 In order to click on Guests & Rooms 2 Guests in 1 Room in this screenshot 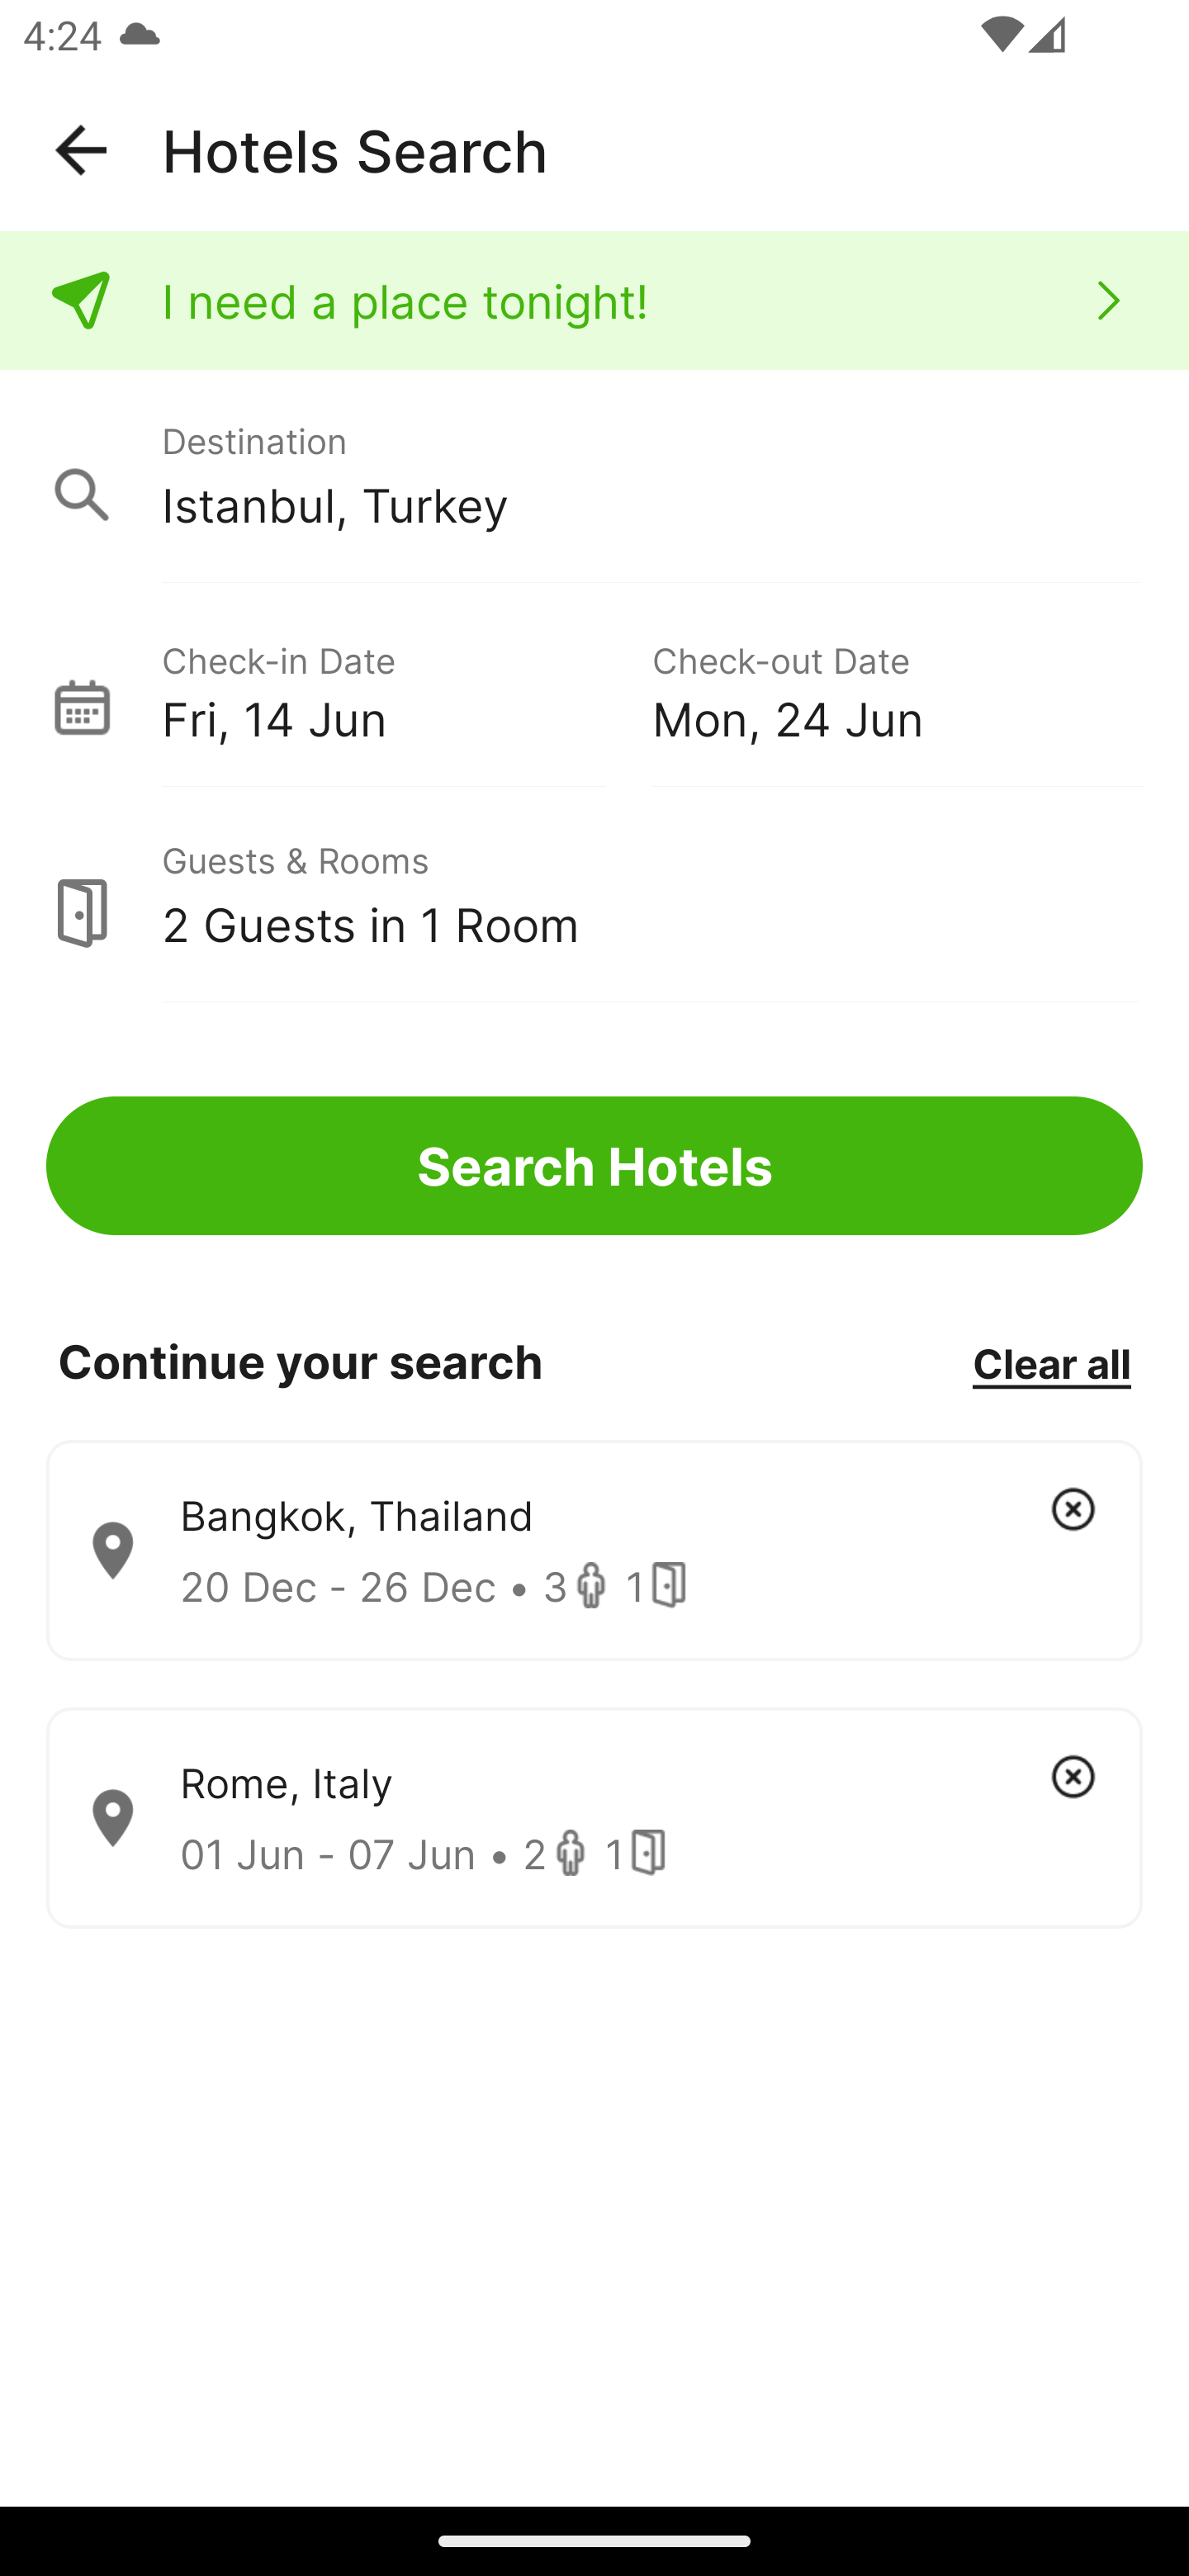, I will do `click(594, 896)`.